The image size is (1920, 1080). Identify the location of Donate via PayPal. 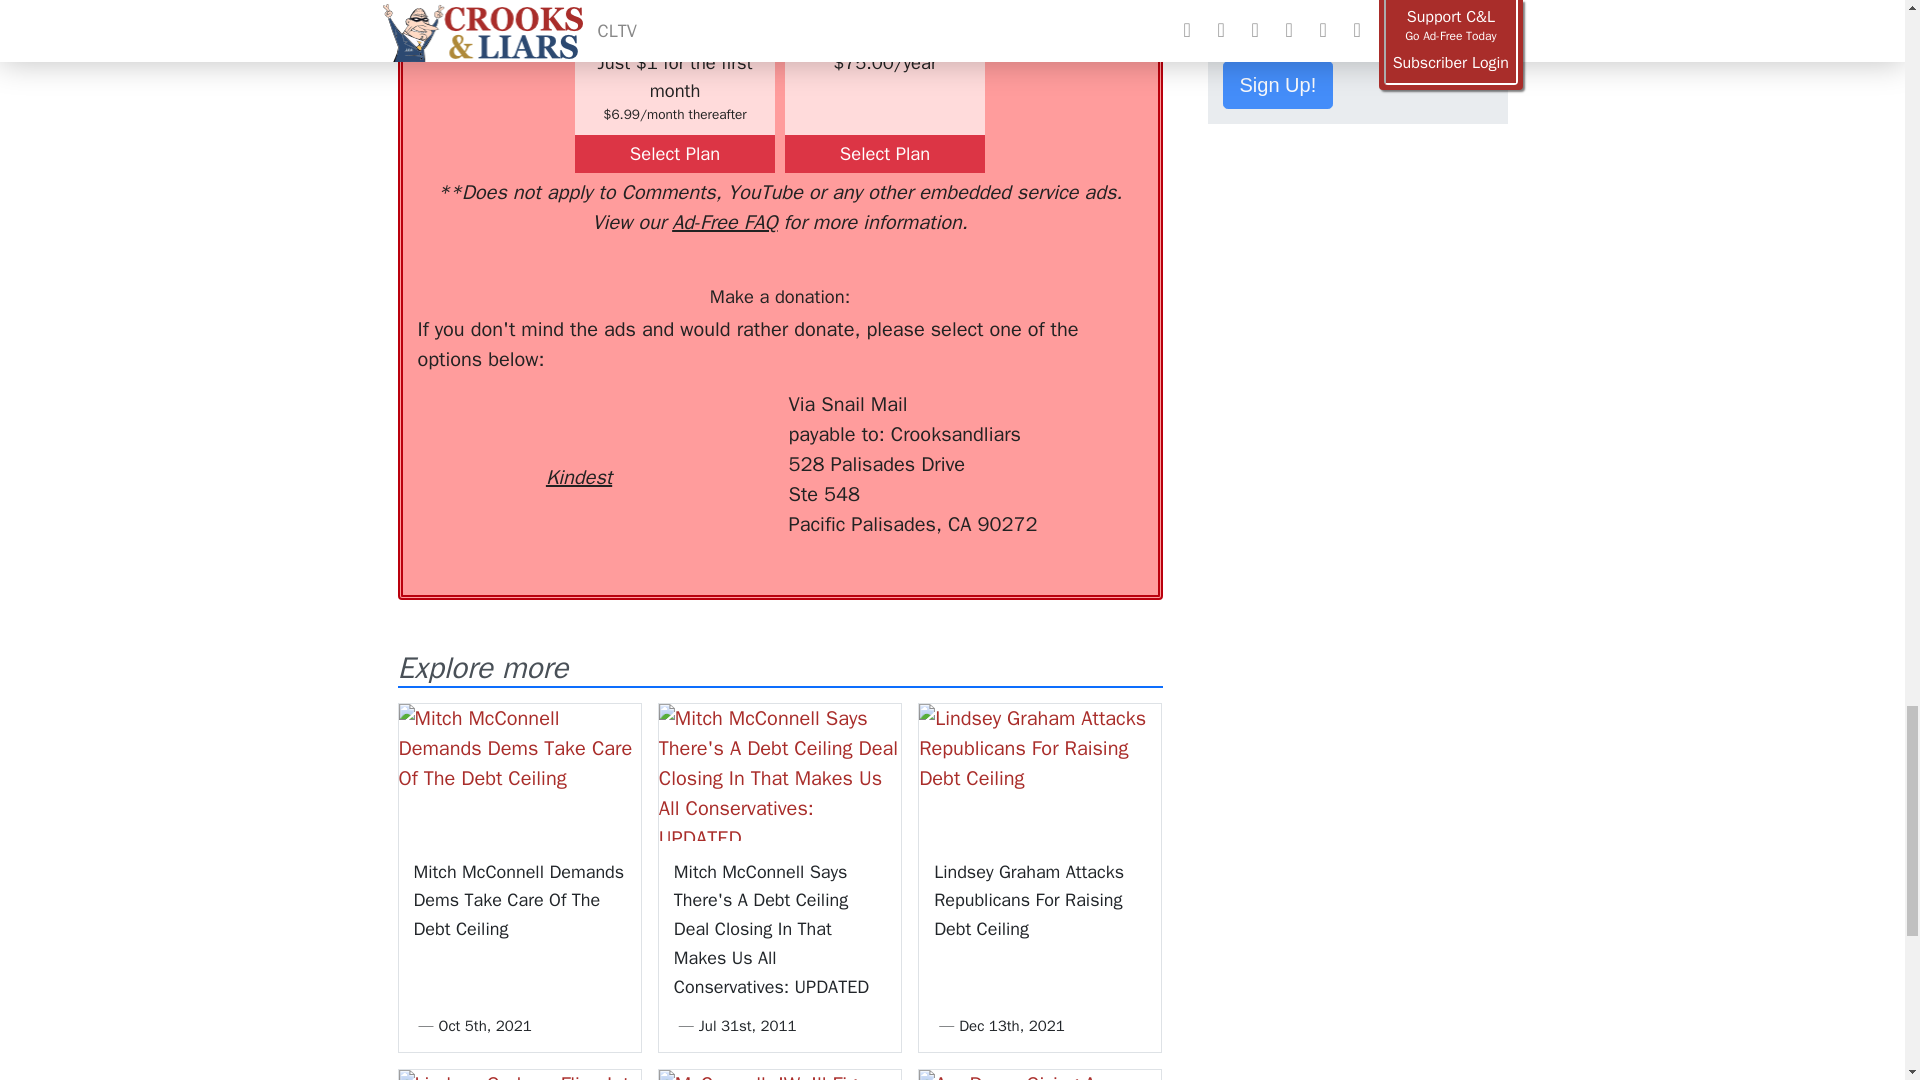
(712, 426).